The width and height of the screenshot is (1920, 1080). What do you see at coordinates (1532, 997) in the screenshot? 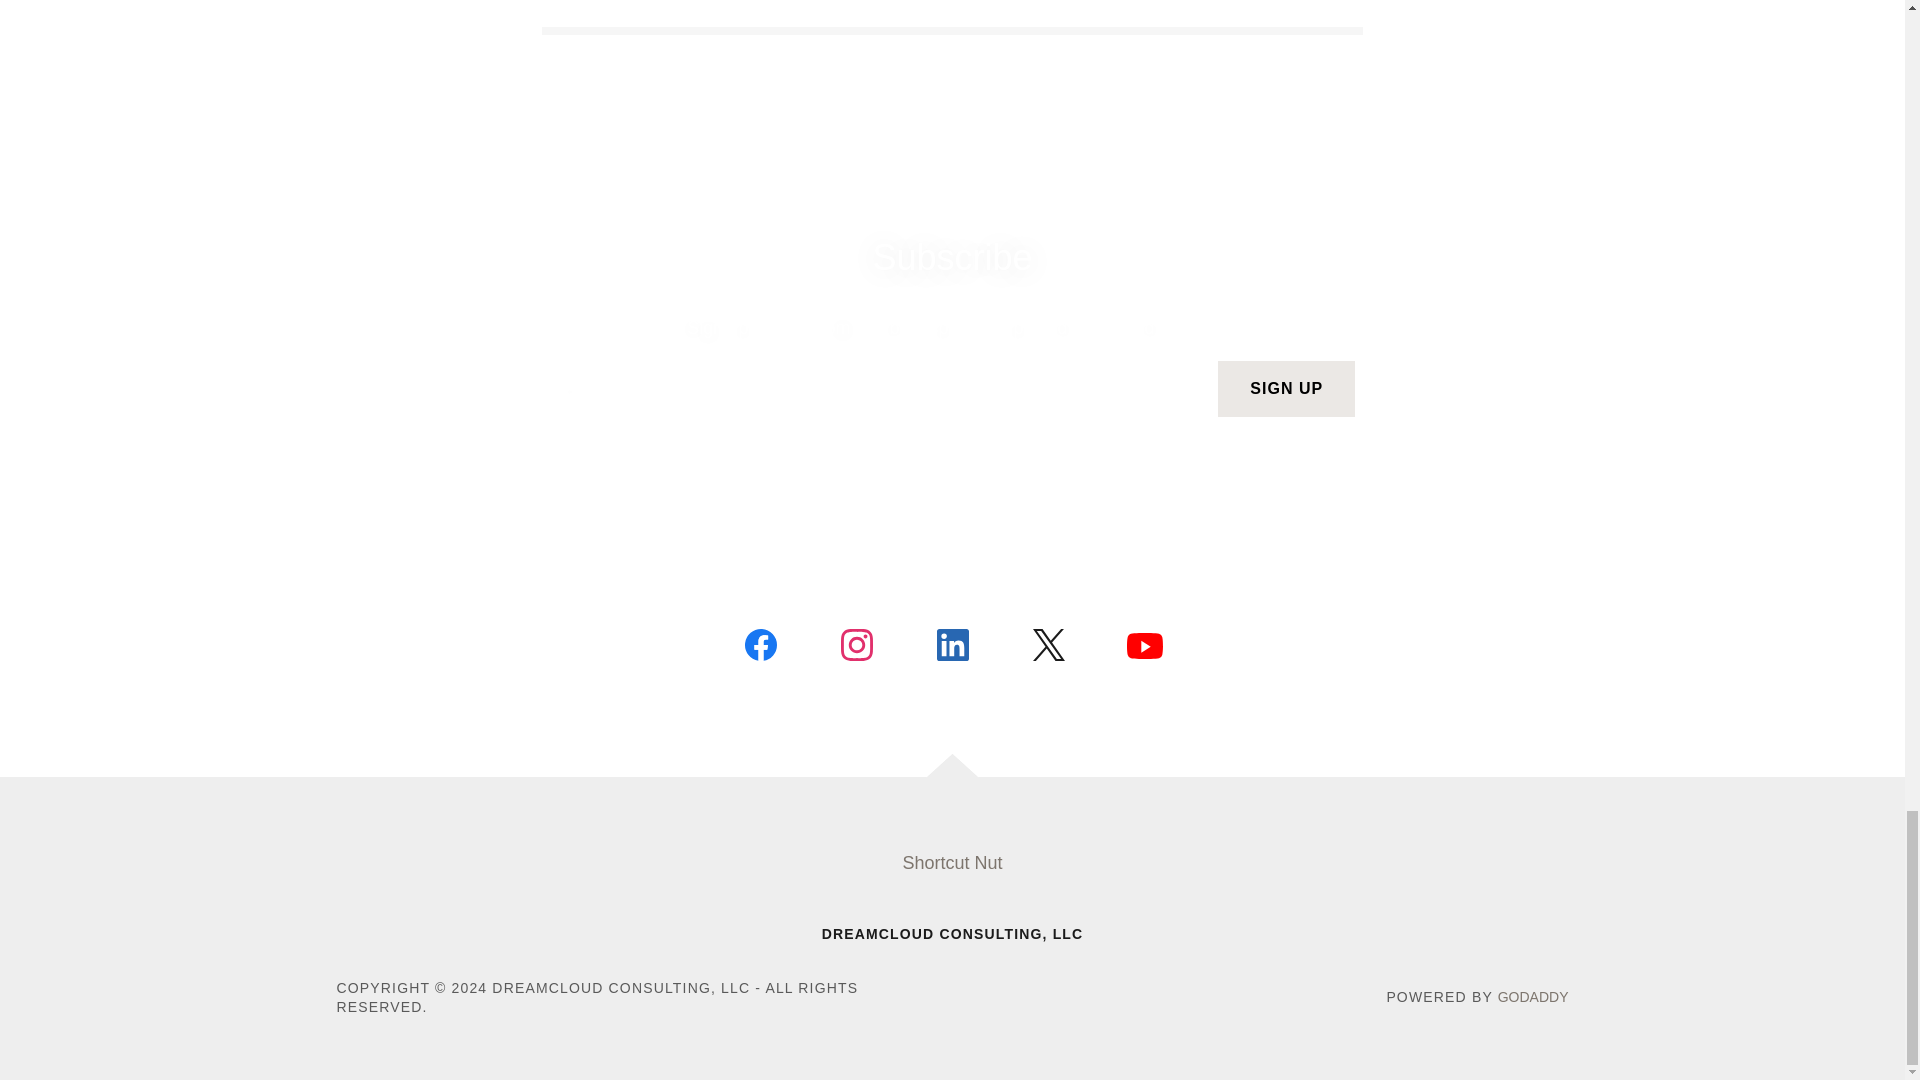
I see `GODADDY` at bounding box center [1532, 997].